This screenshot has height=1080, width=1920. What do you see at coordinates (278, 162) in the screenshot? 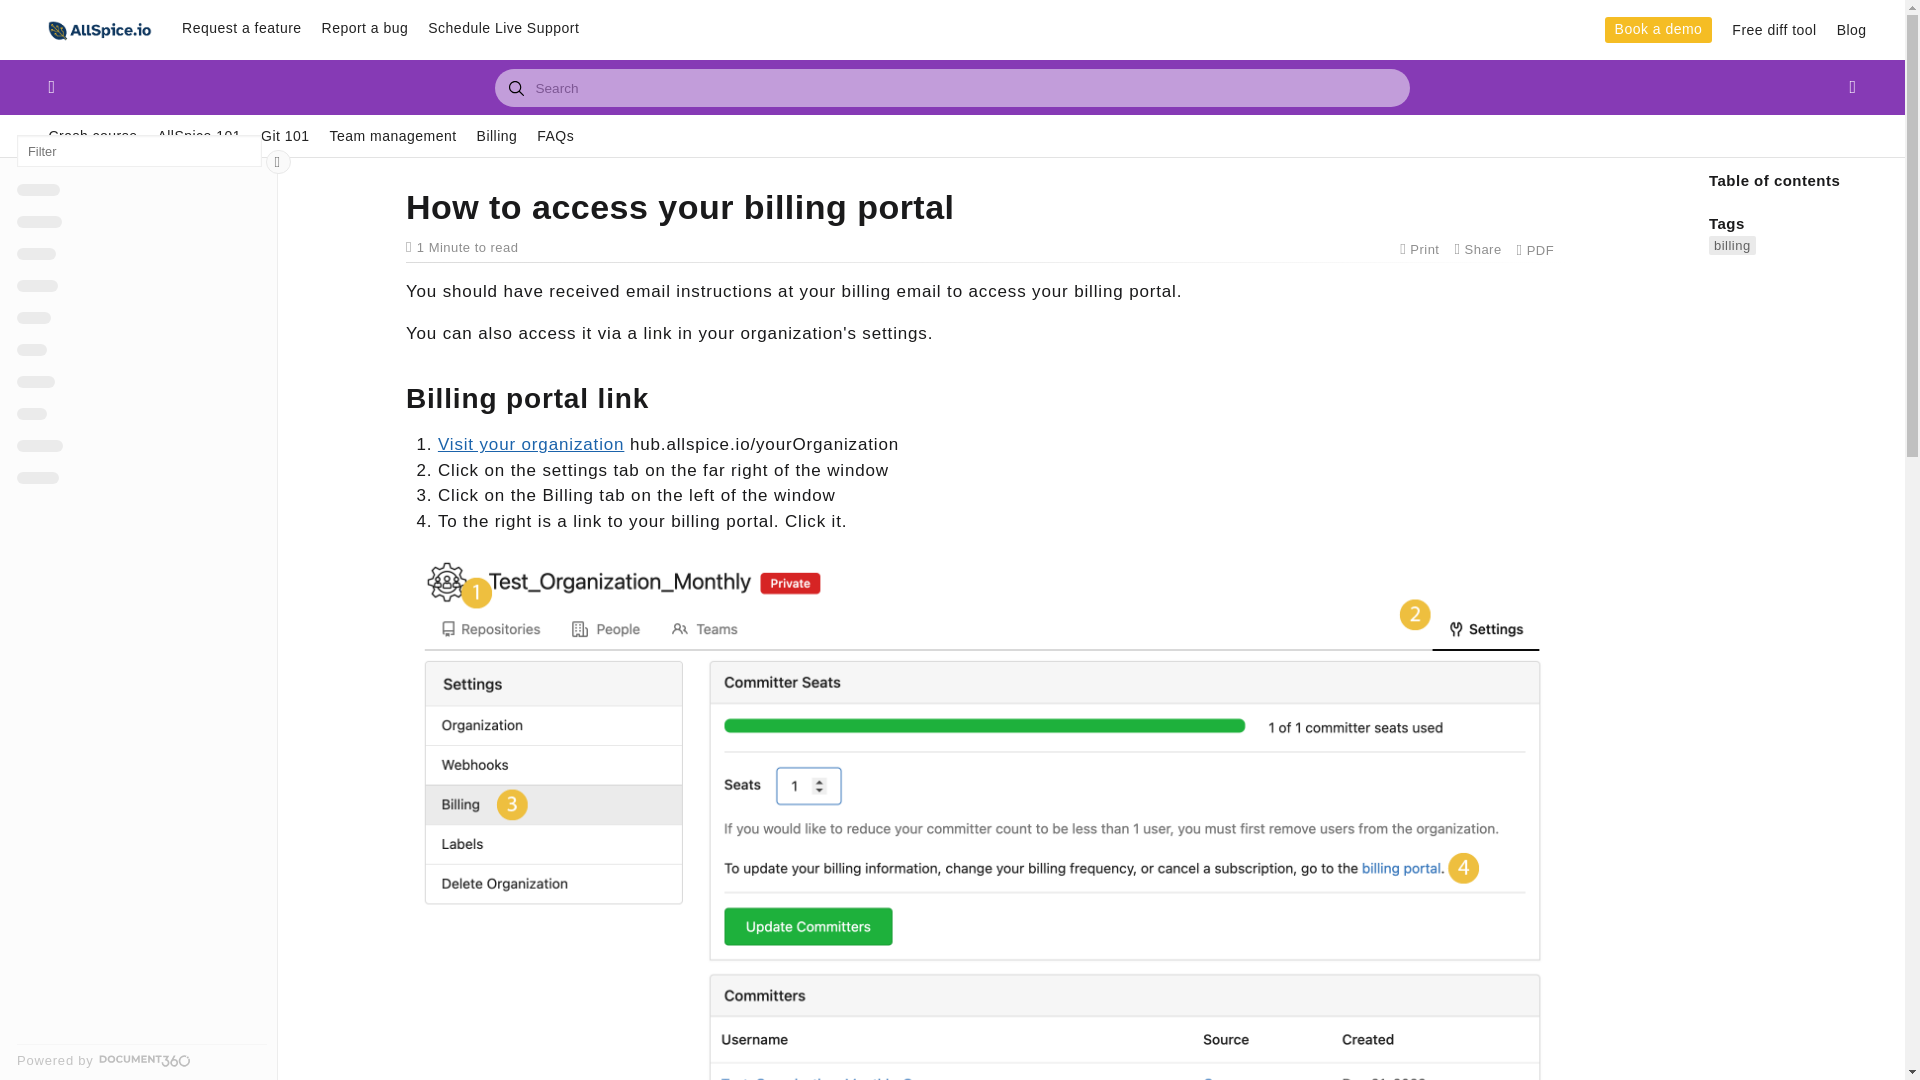
I see `Hide category` at bounding box center [278, 162].